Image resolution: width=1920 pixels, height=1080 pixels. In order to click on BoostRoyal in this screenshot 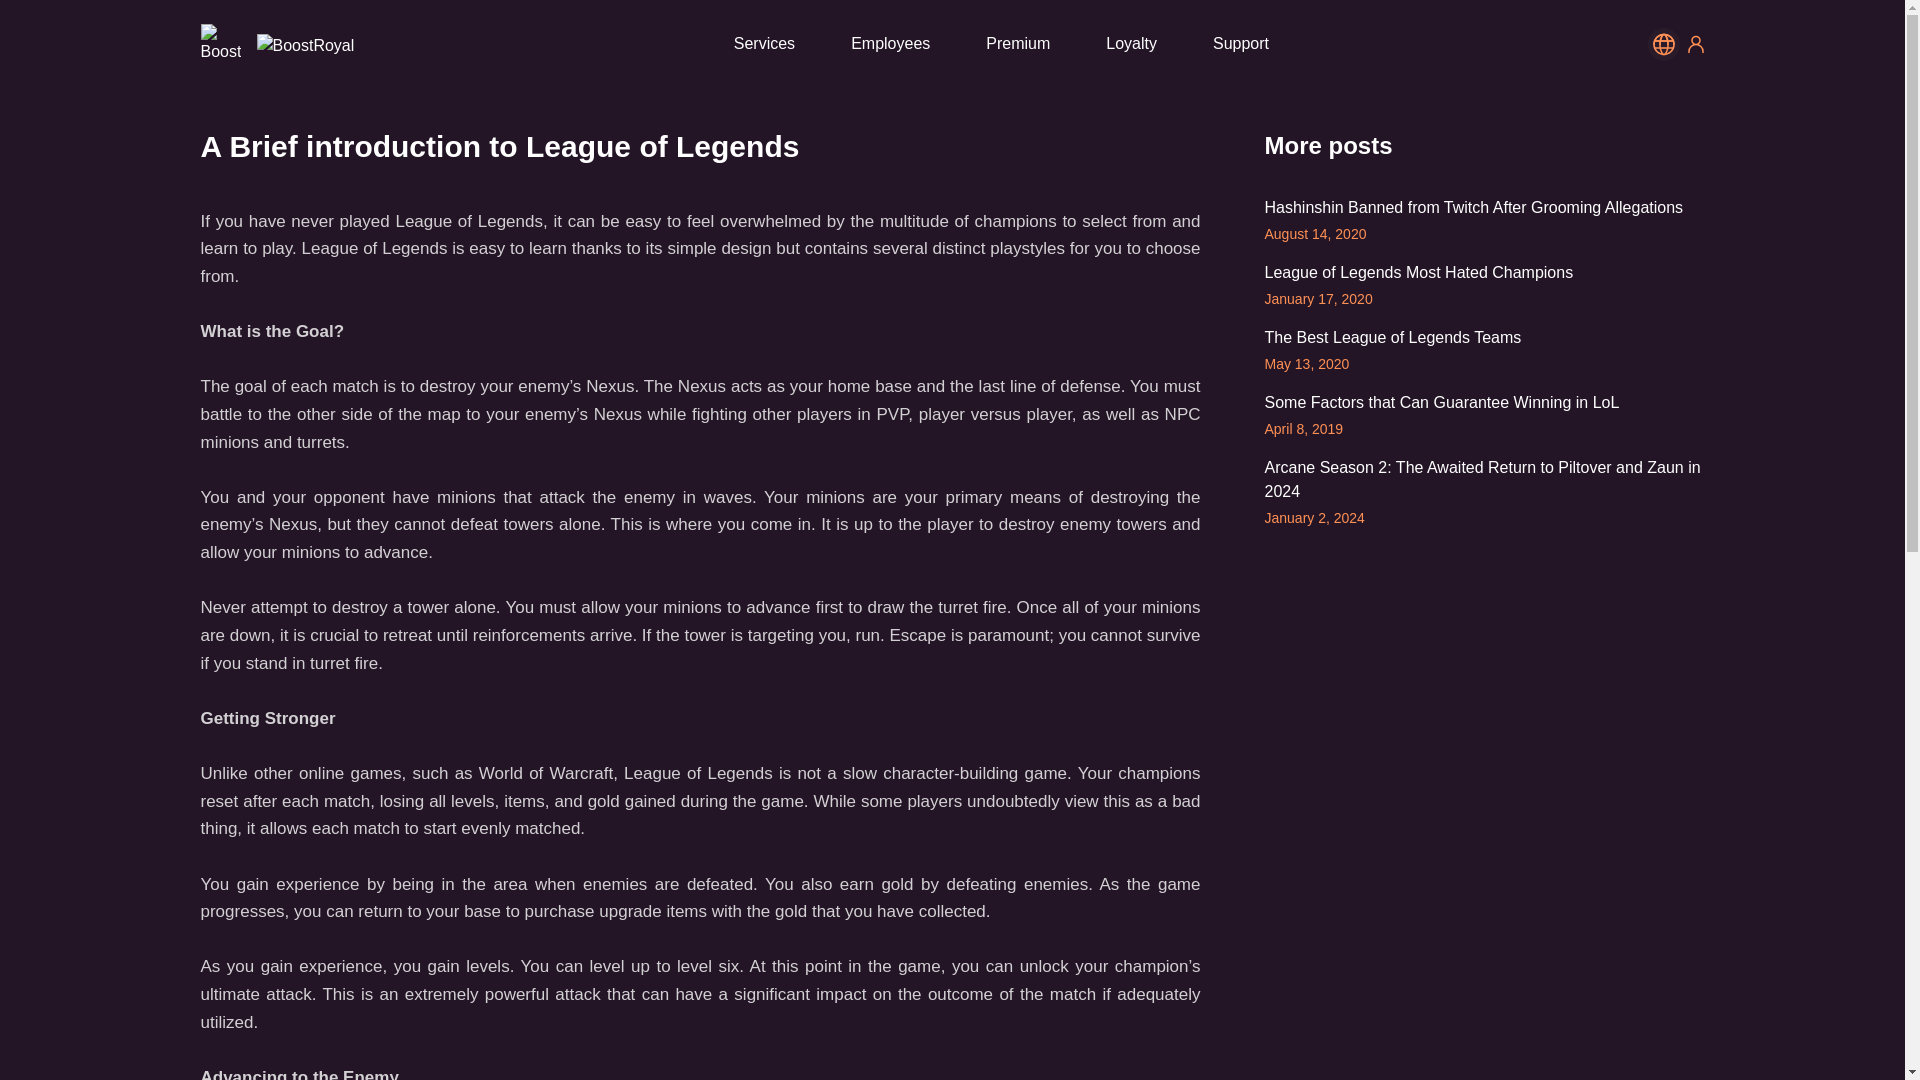, I will do `click(304, 46)`.